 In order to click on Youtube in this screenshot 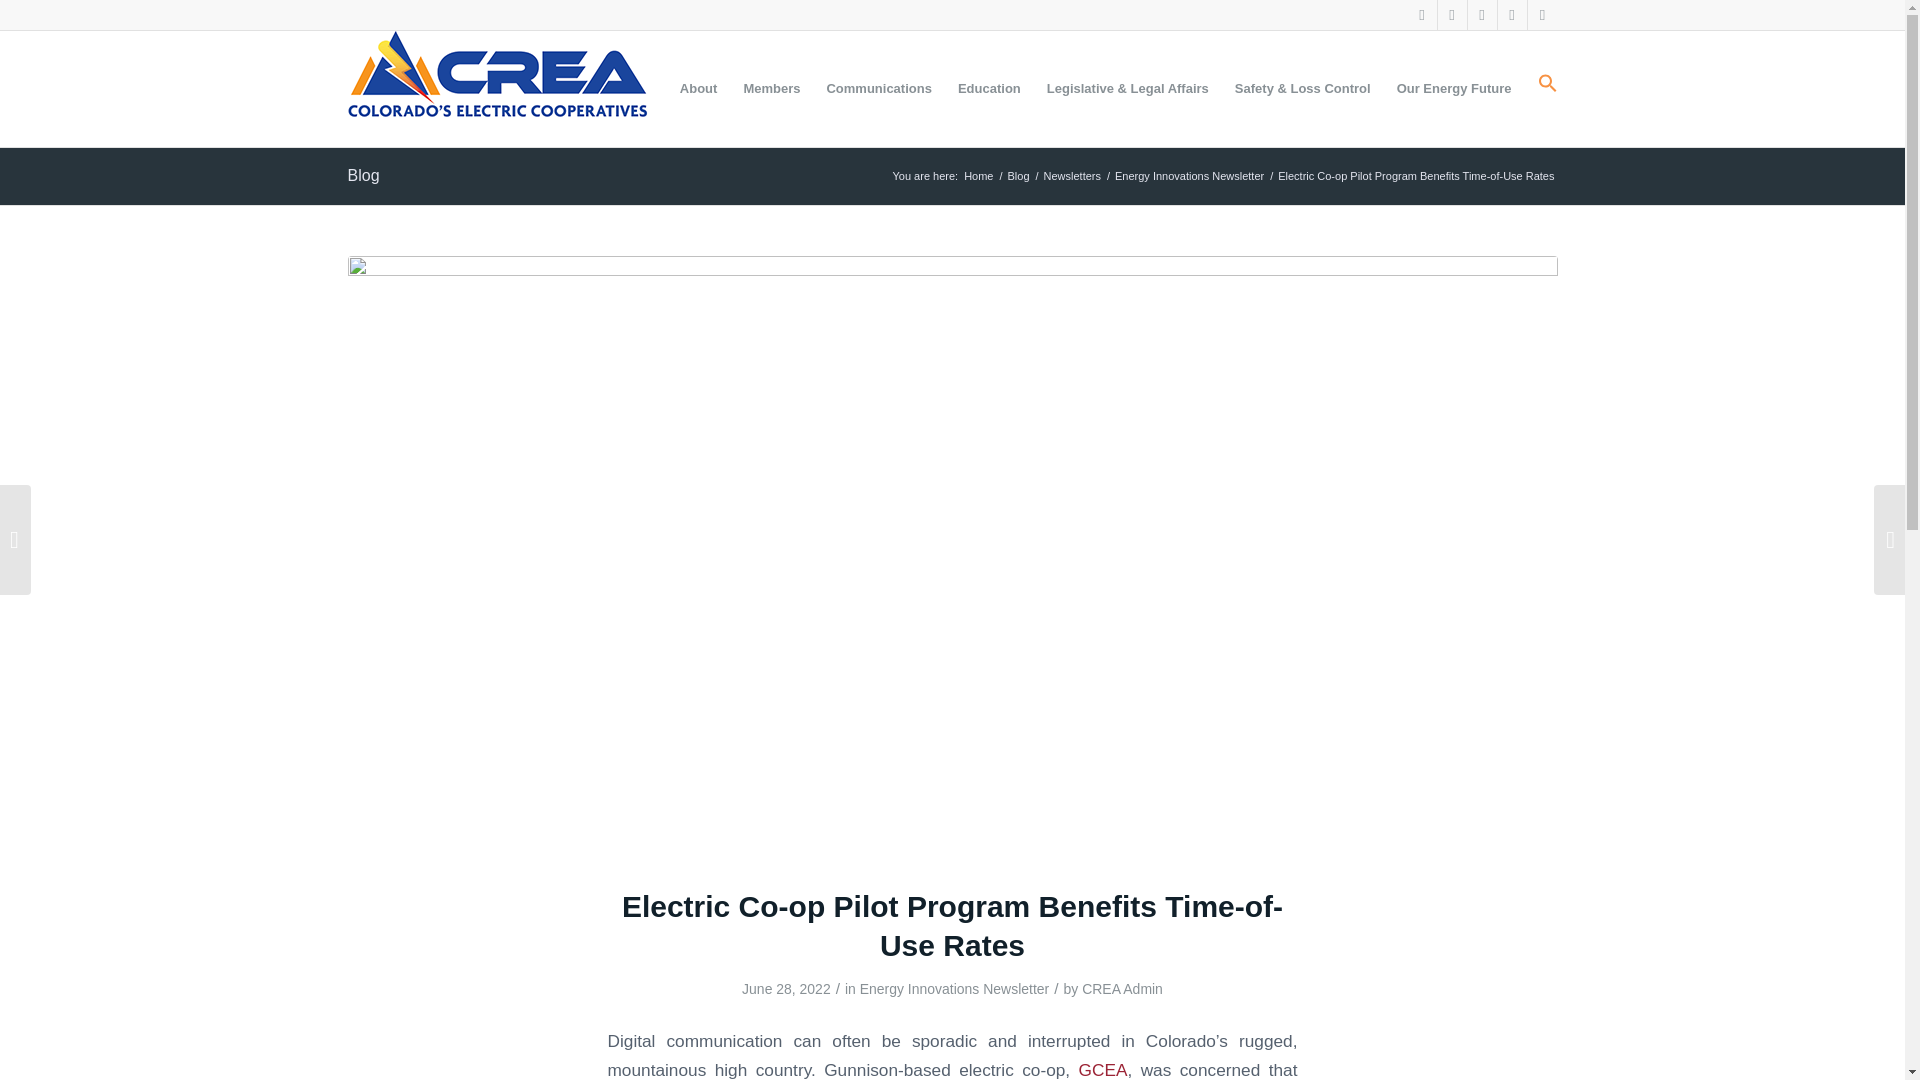, I will do `click(1482, 15)`.